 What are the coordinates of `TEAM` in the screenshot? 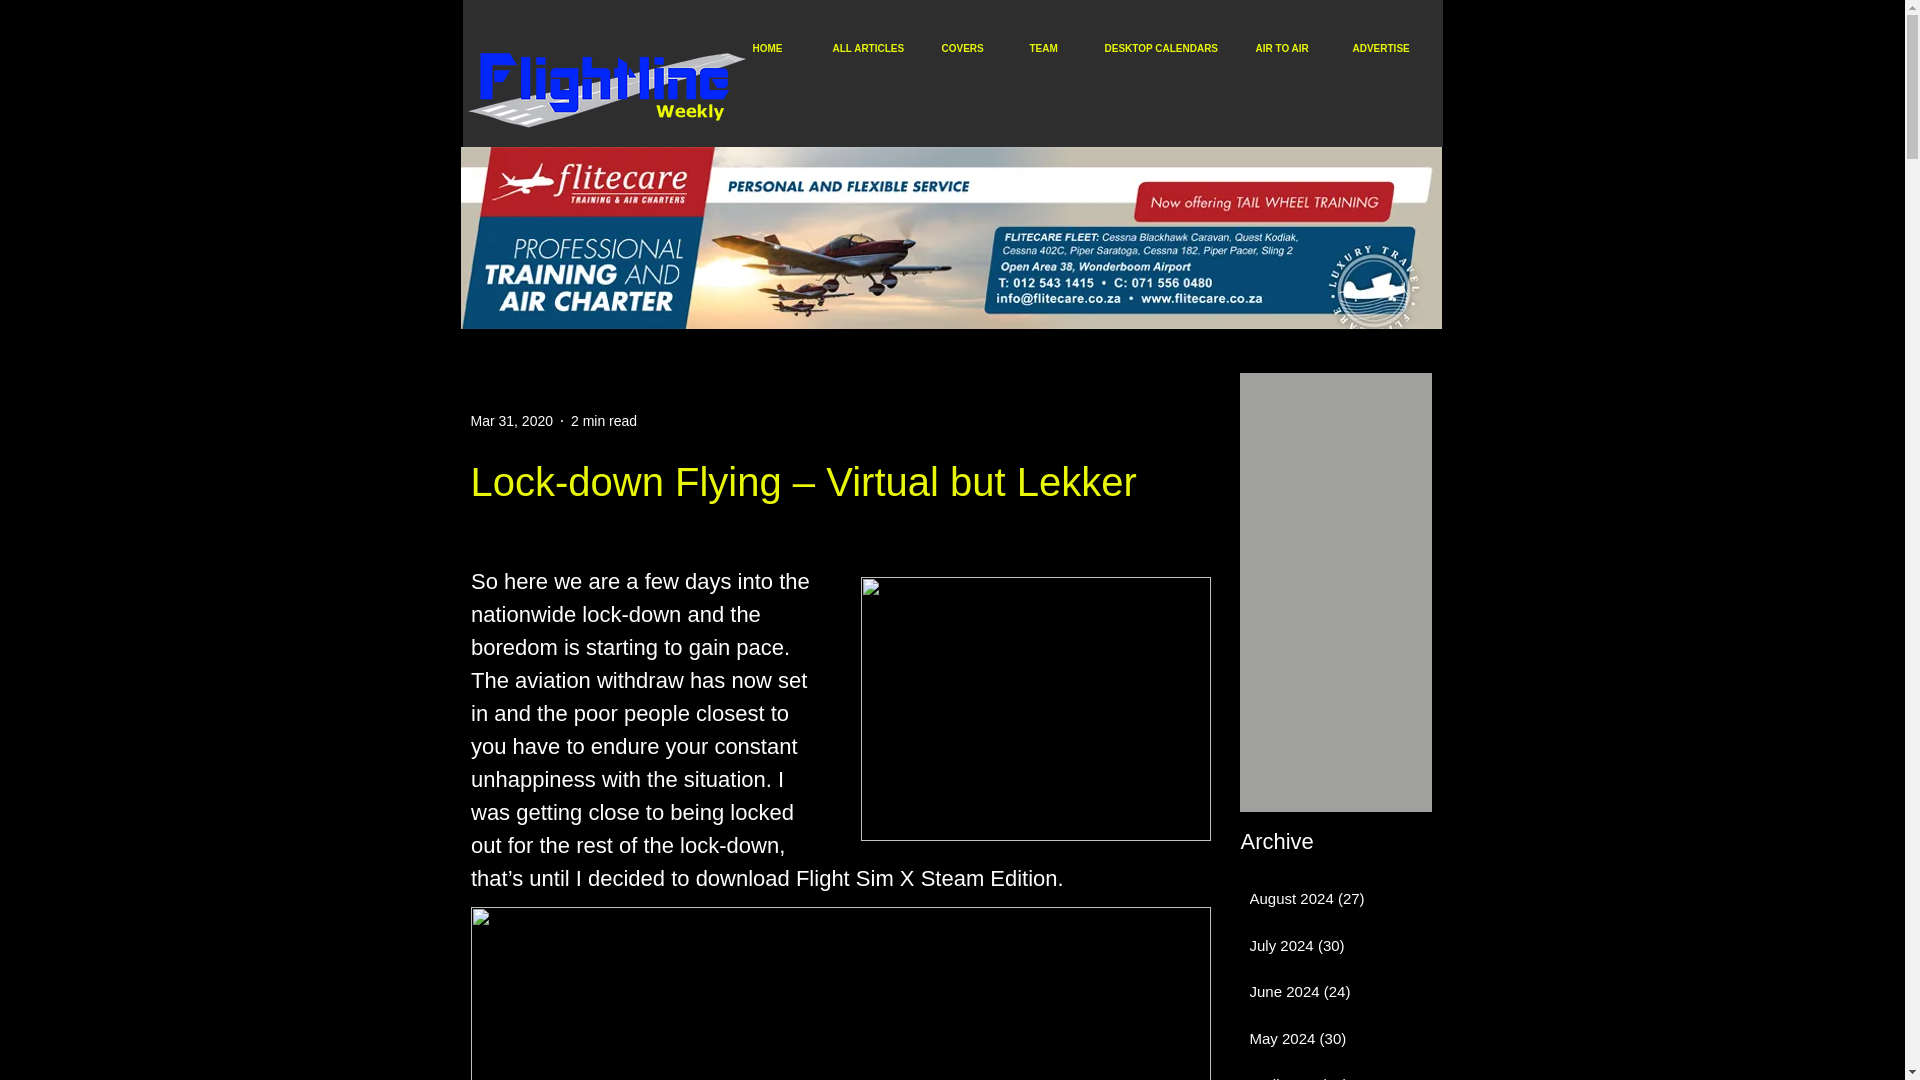 It's located at (1056, 48).